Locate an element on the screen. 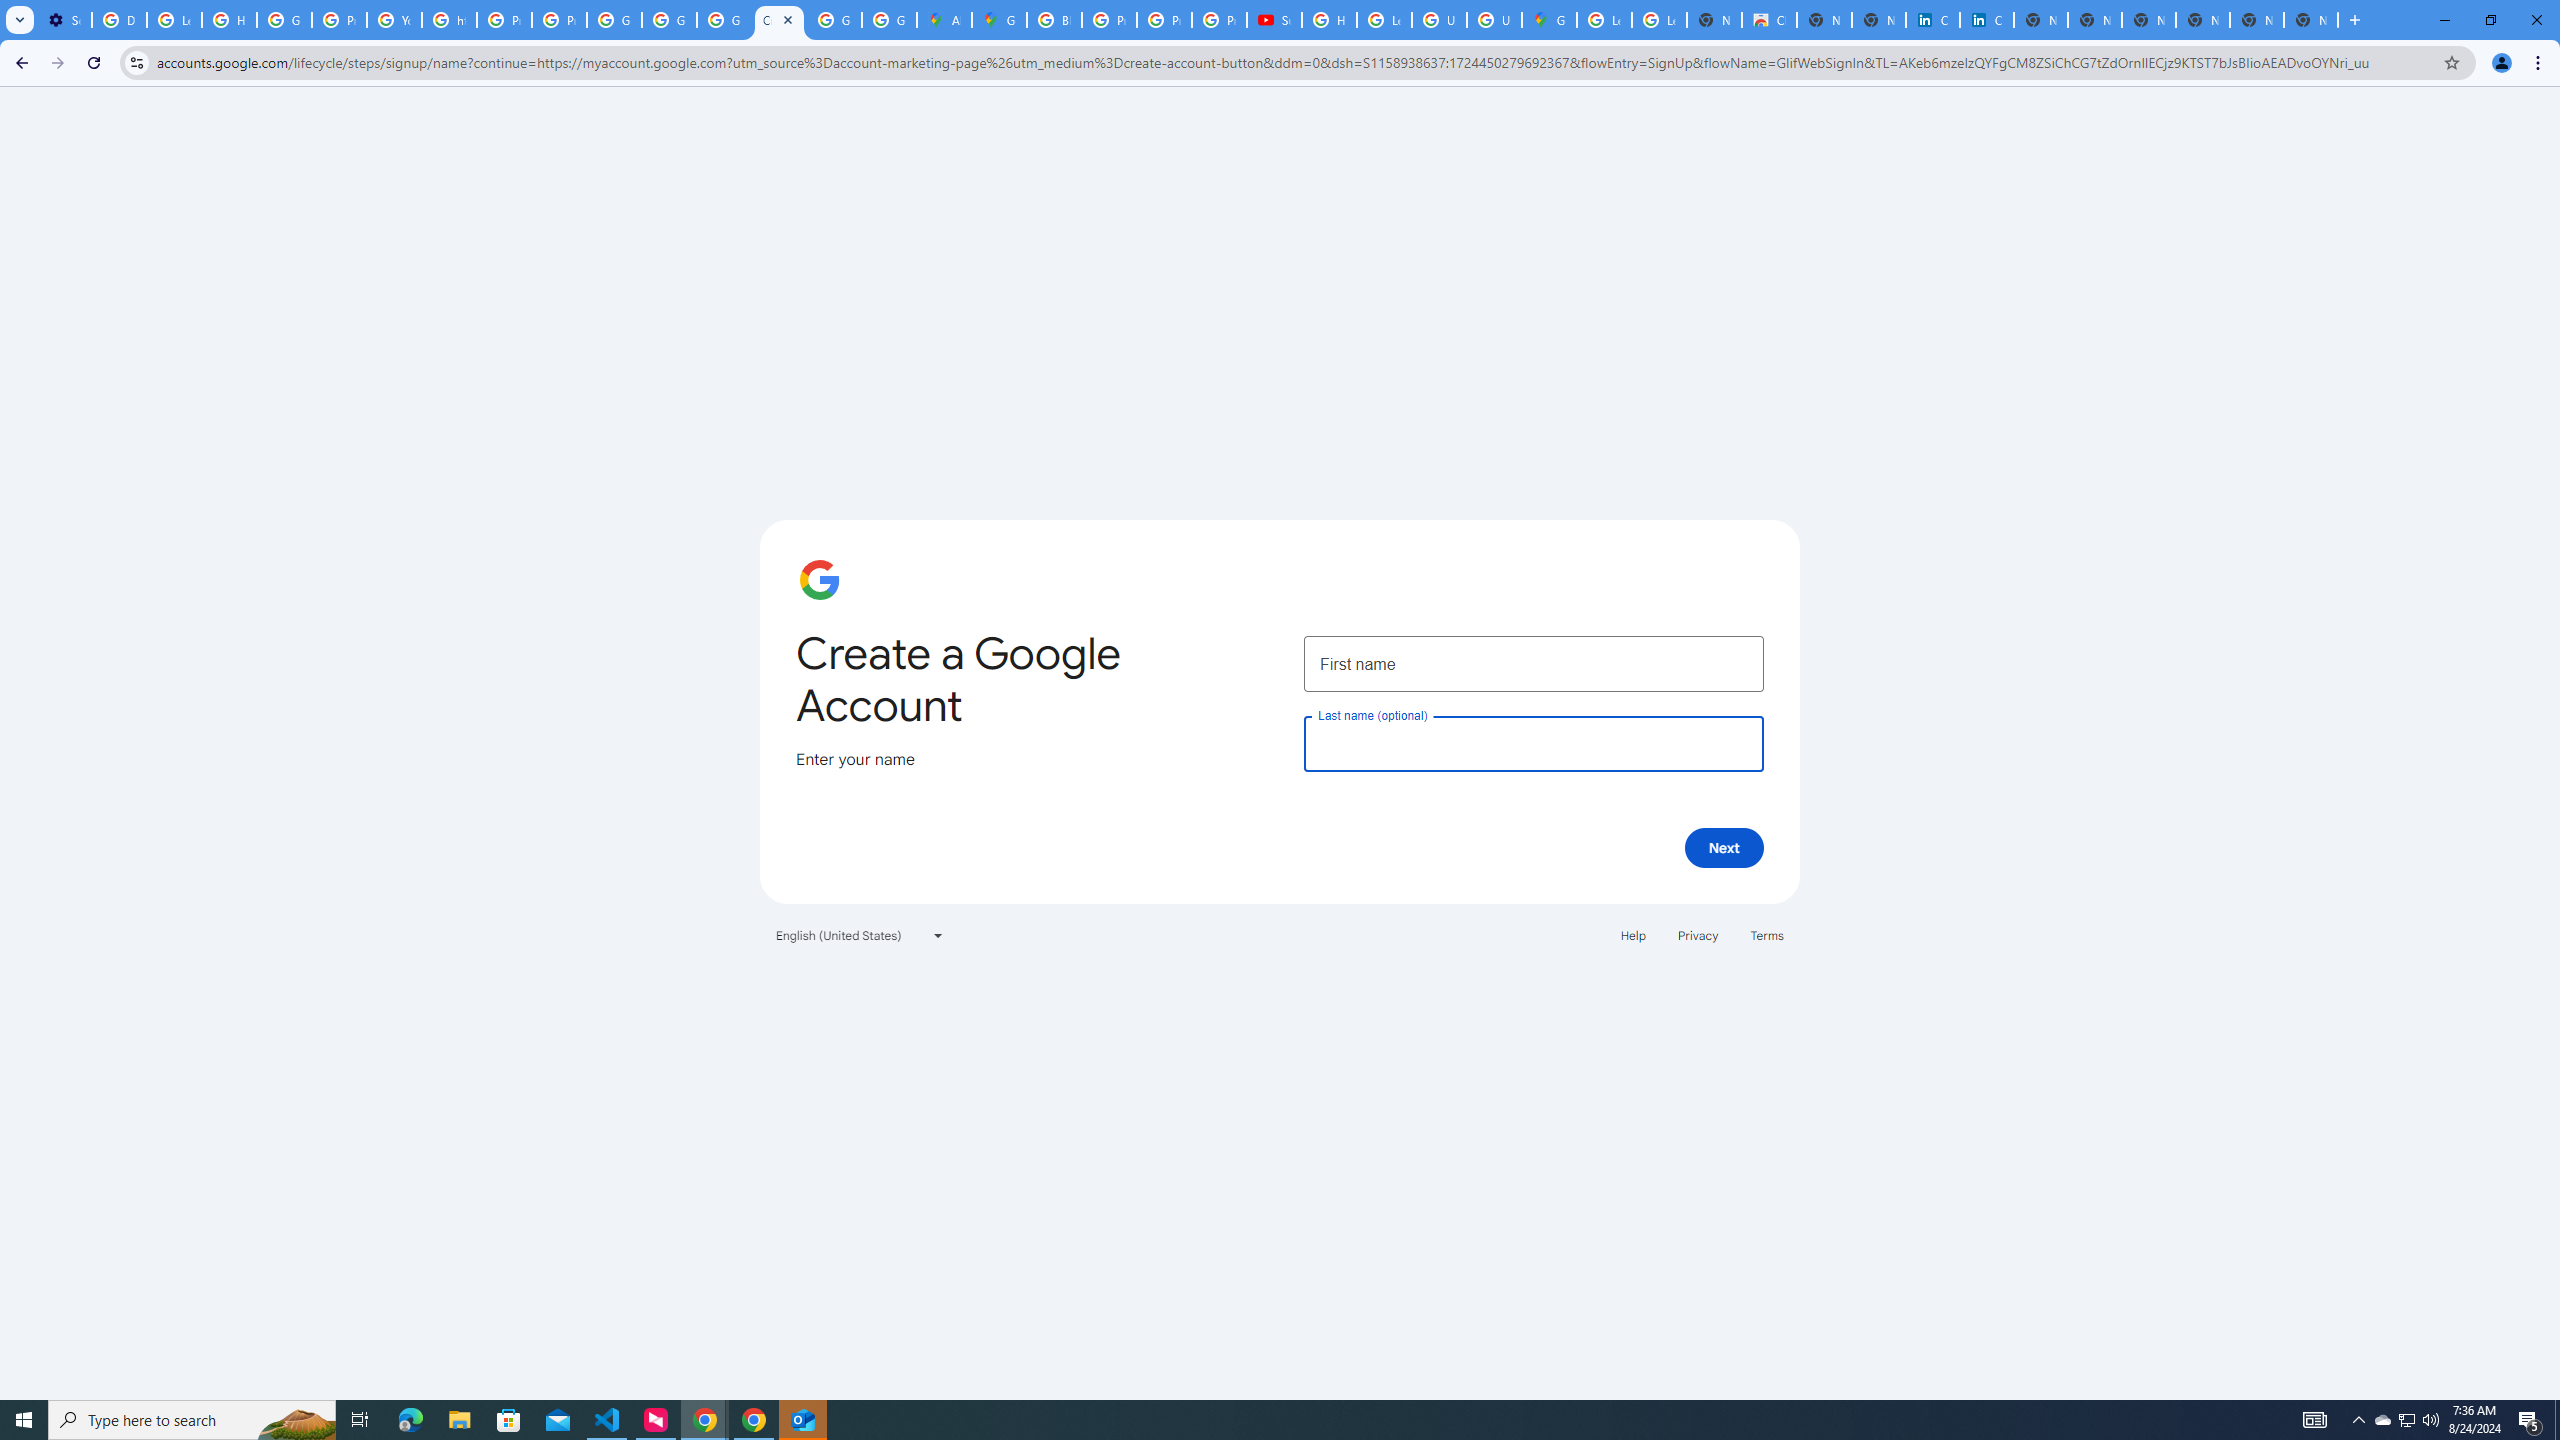 This screenshot has height=1440, width=2560. Google Maps is located at coordinates (999, 20).